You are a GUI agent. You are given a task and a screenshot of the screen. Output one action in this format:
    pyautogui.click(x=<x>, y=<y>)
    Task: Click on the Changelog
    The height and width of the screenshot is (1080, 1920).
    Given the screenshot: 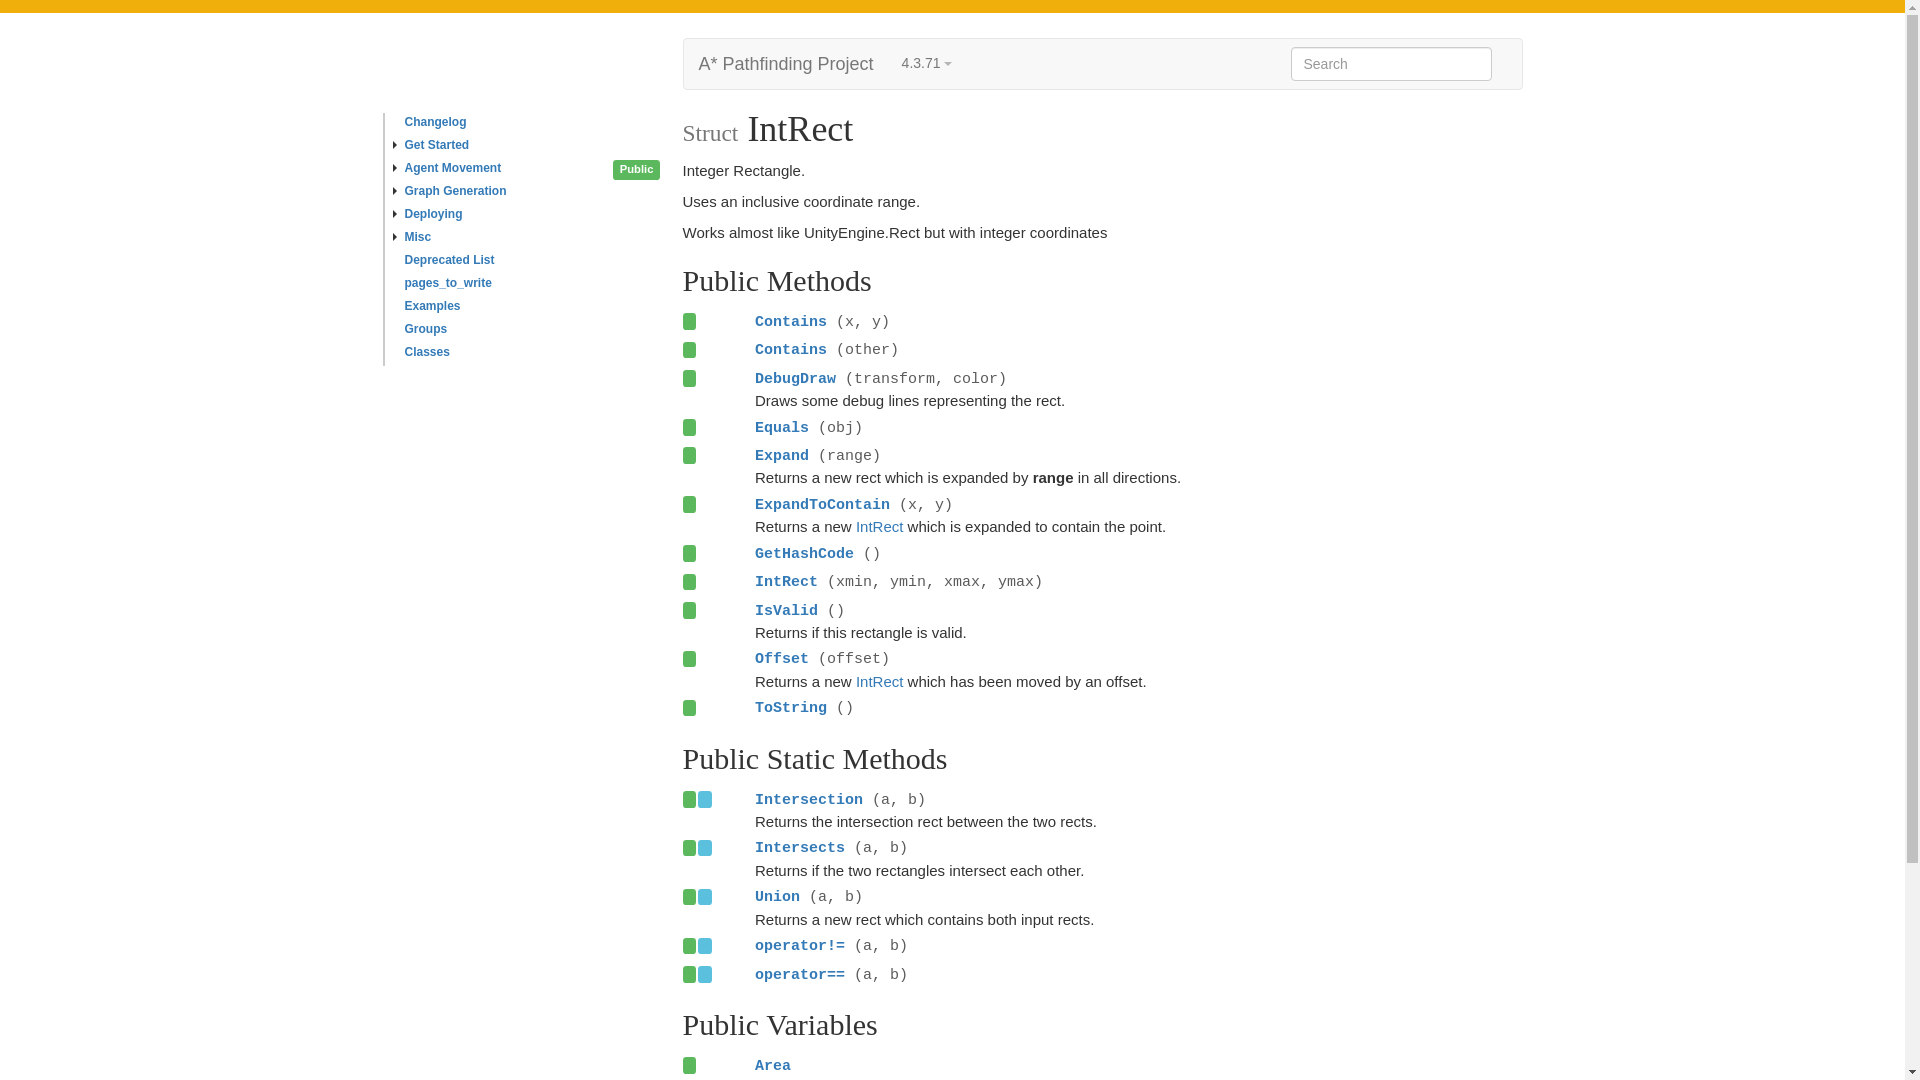 What is the action you would take?
    pyautogui.click(x=532, y=124)
    